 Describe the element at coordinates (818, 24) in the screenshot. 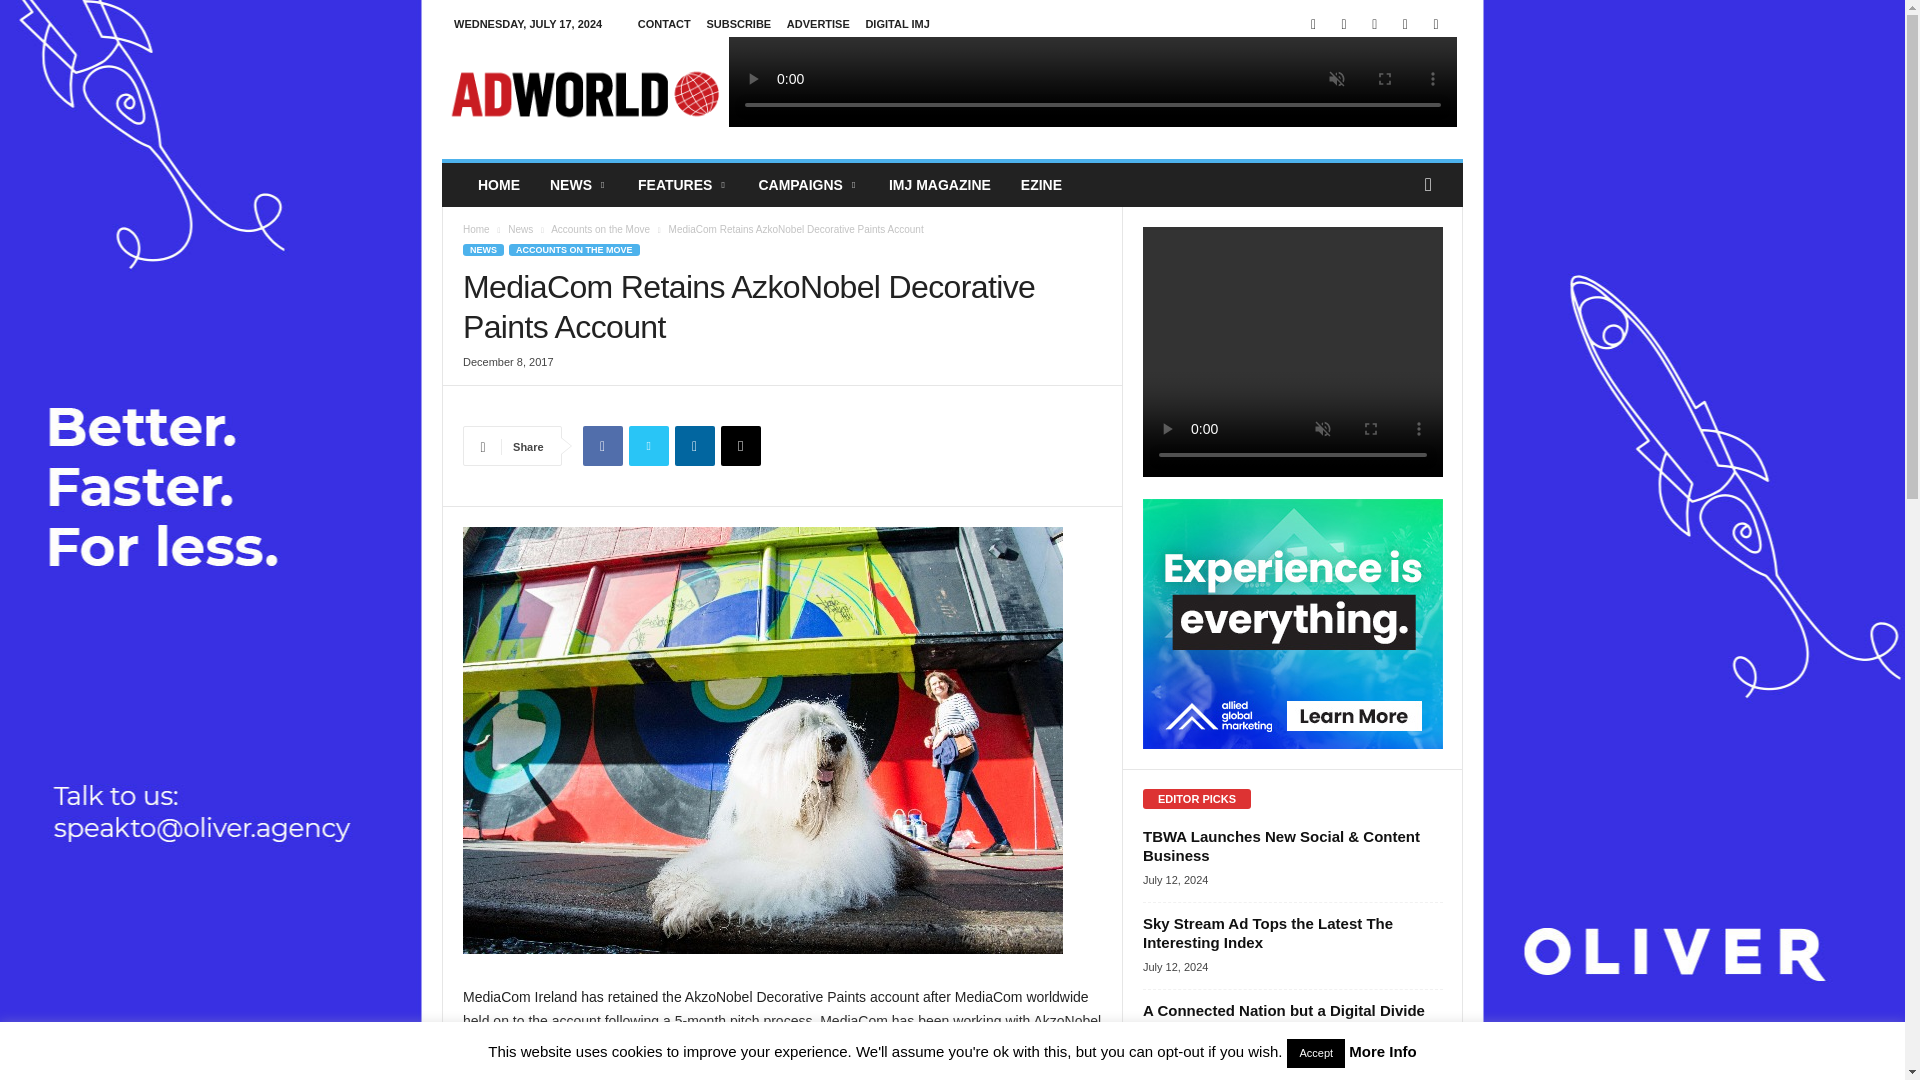

I see `ADVERTISE` at that location.